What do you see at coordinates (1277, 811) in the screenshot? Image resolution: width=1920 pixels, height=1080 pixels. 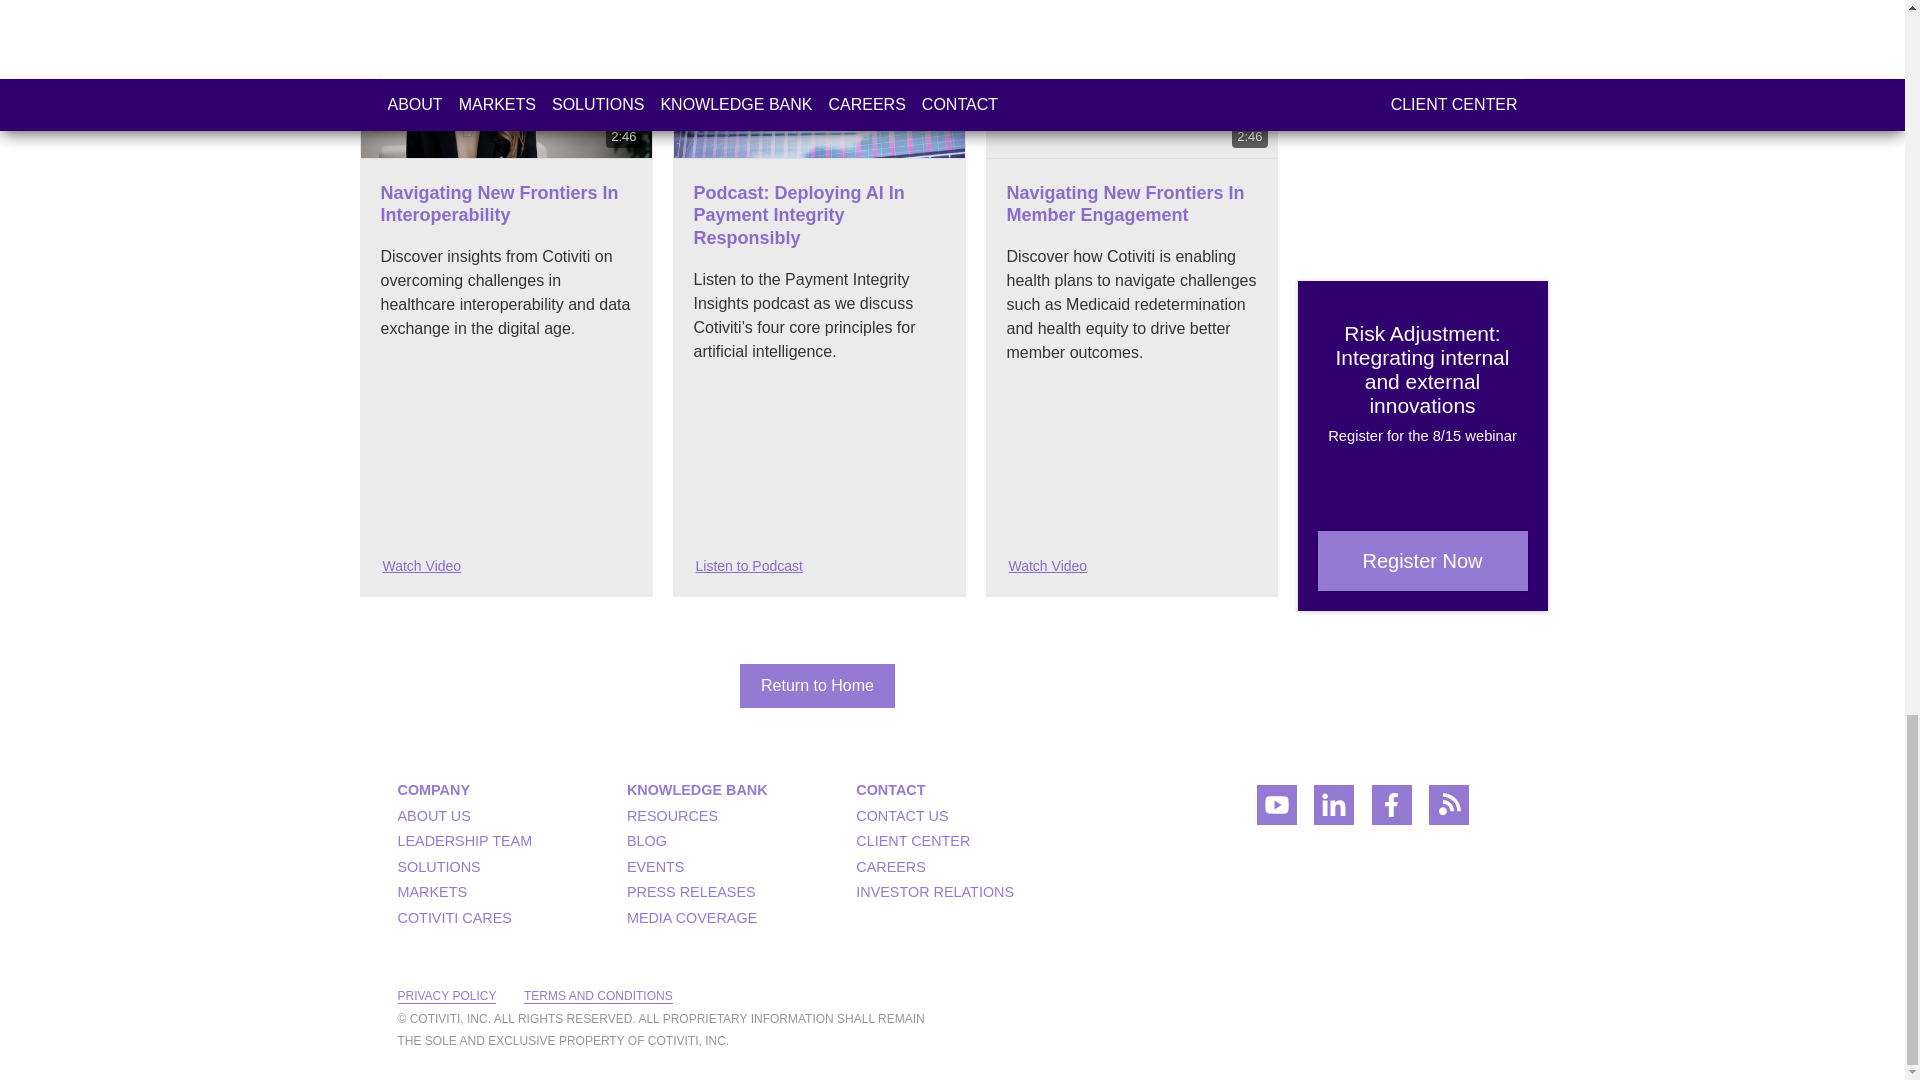 I see `YouTube` at bounding box center [1277, 811].